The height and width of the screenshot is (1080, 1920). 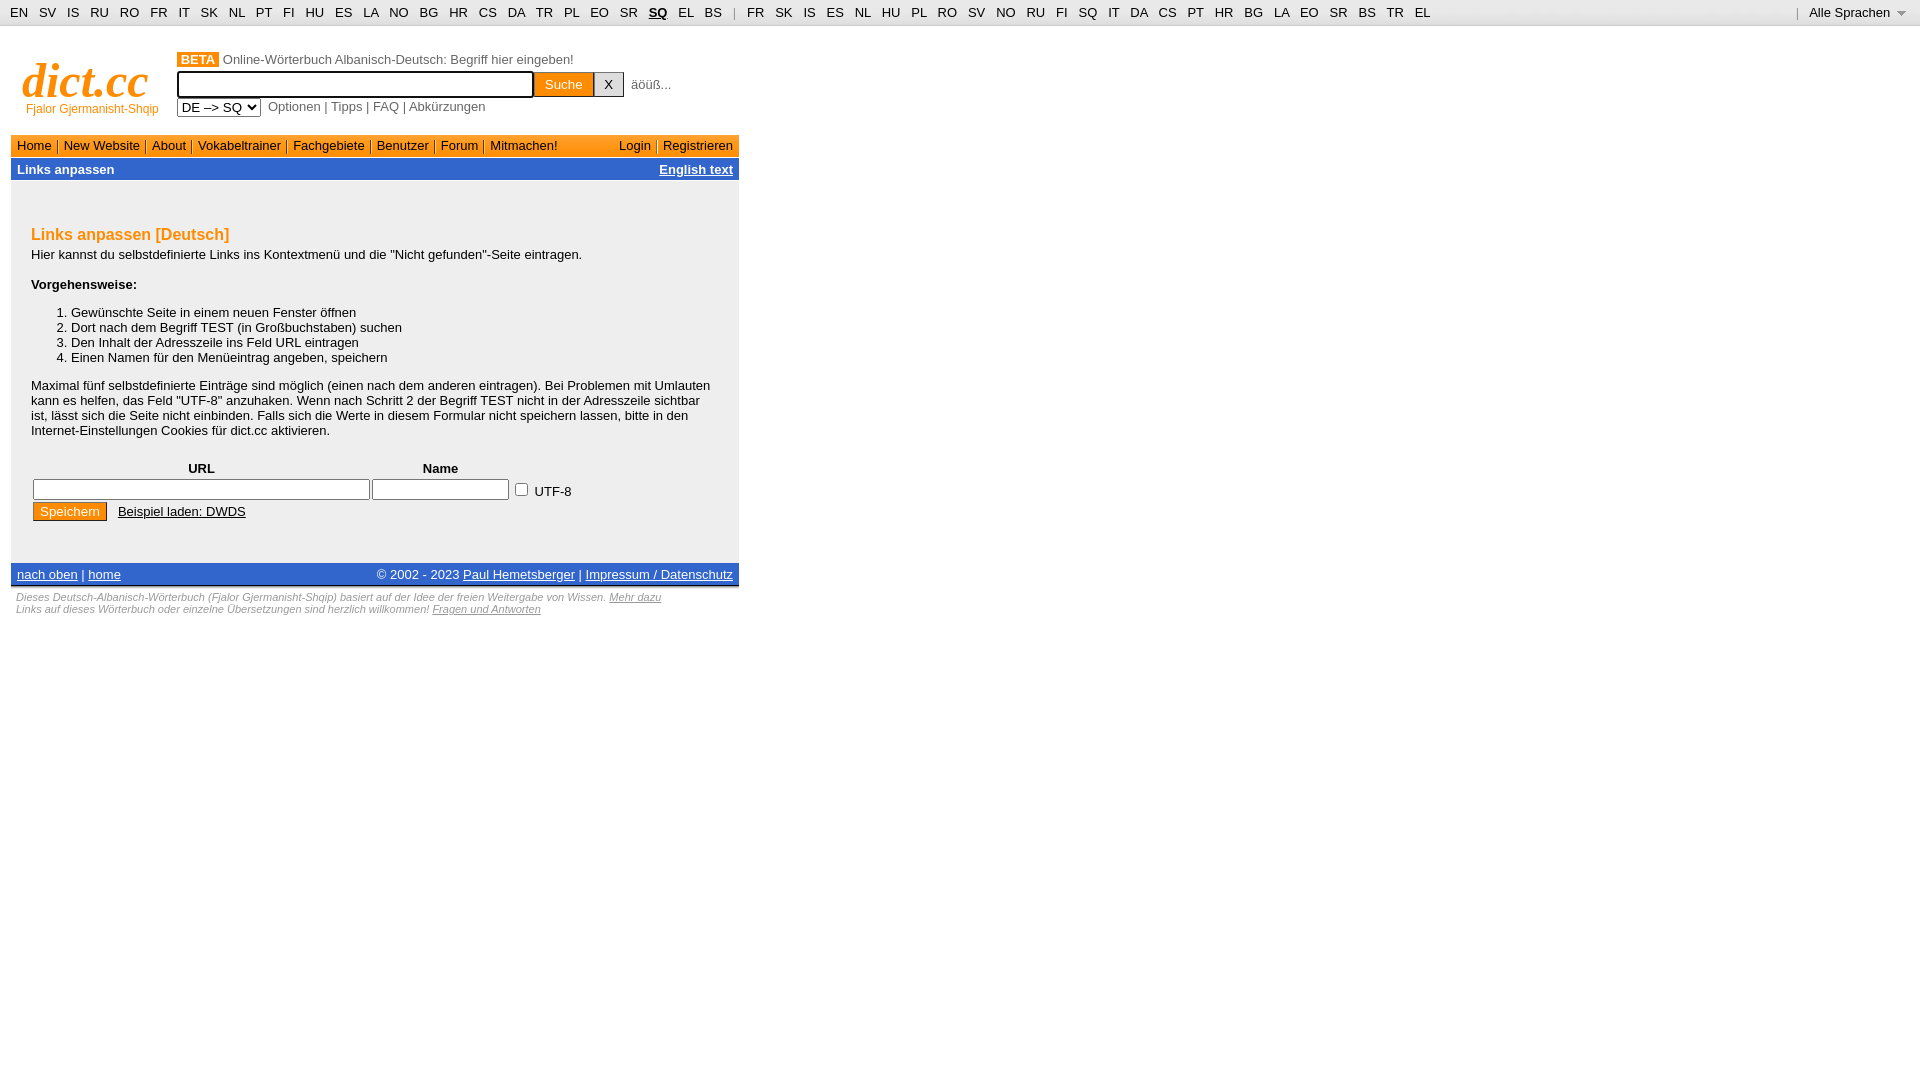 What do you see at coordinates (329, 146) in the screenshot?
I see `Fachgebiete` at bounding box center [329, 146].